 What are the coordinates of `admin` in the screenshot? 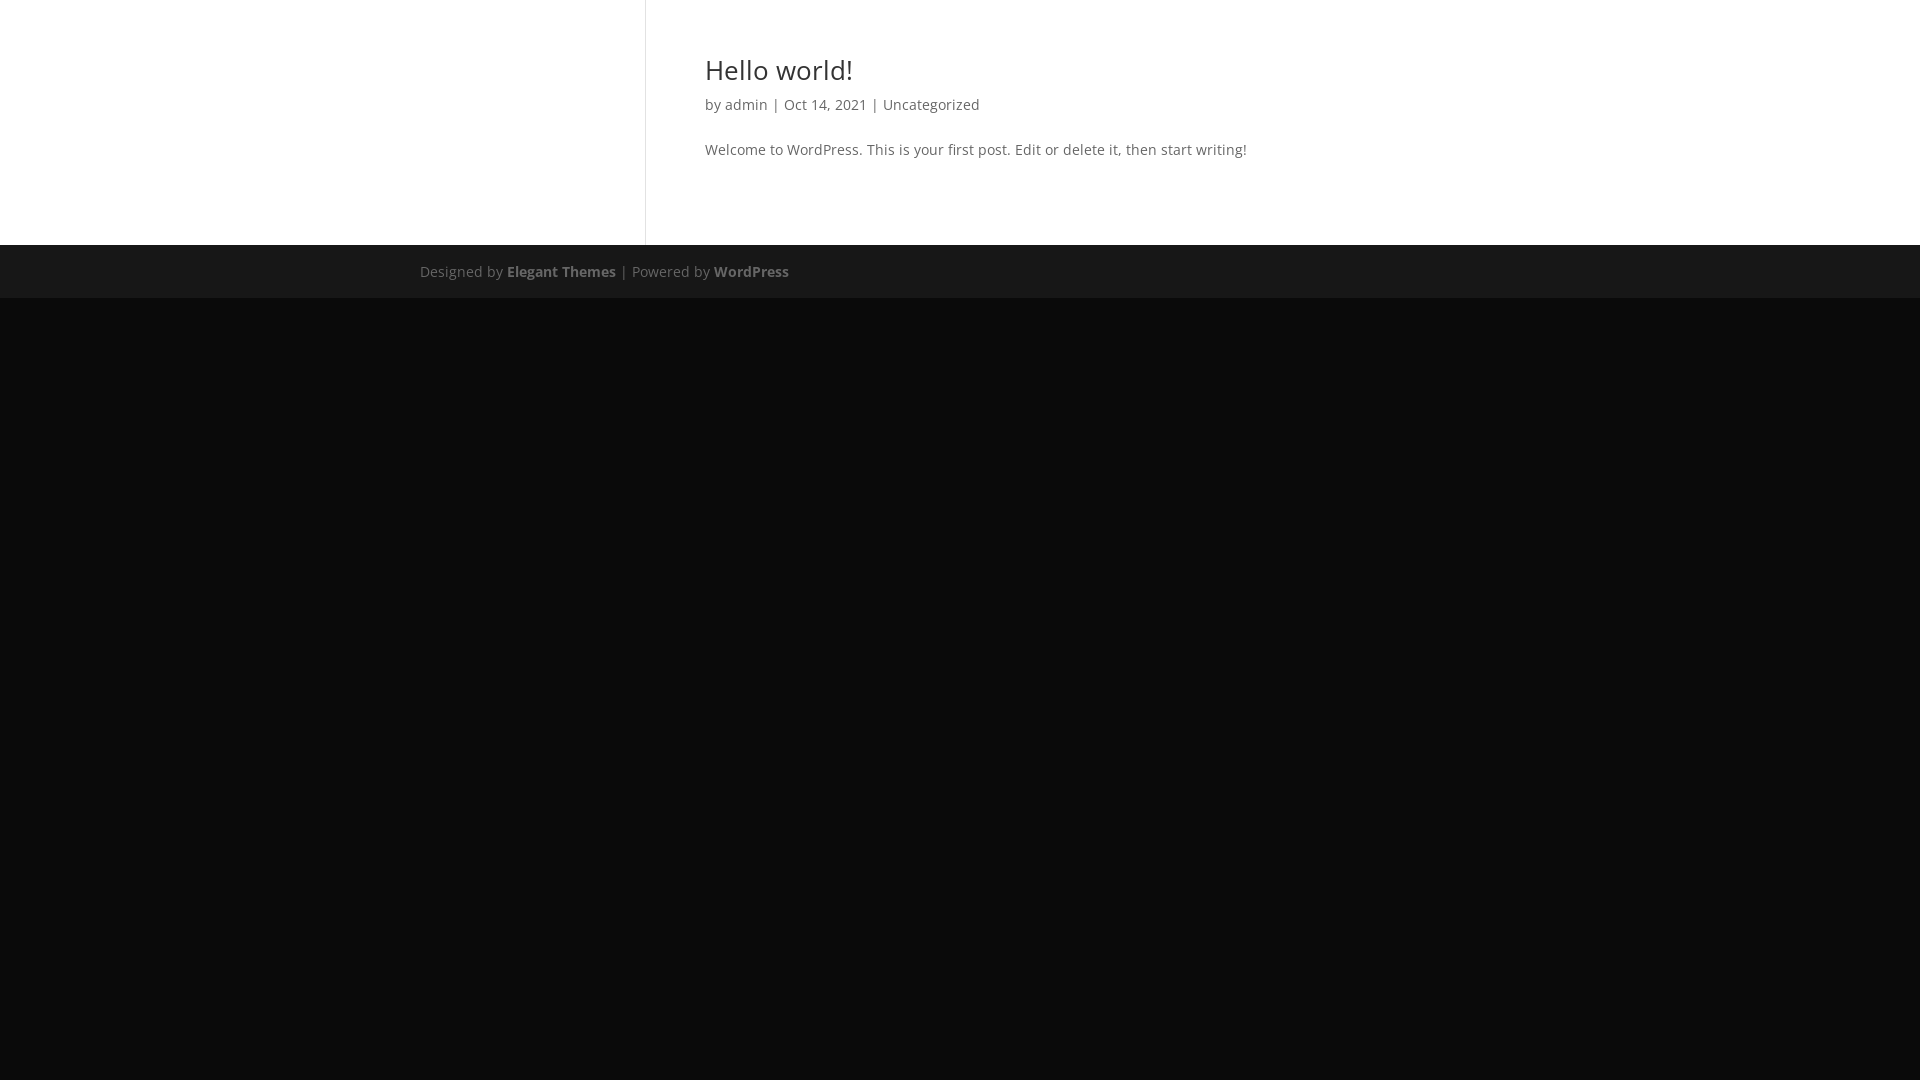 It's located at (746, 104).